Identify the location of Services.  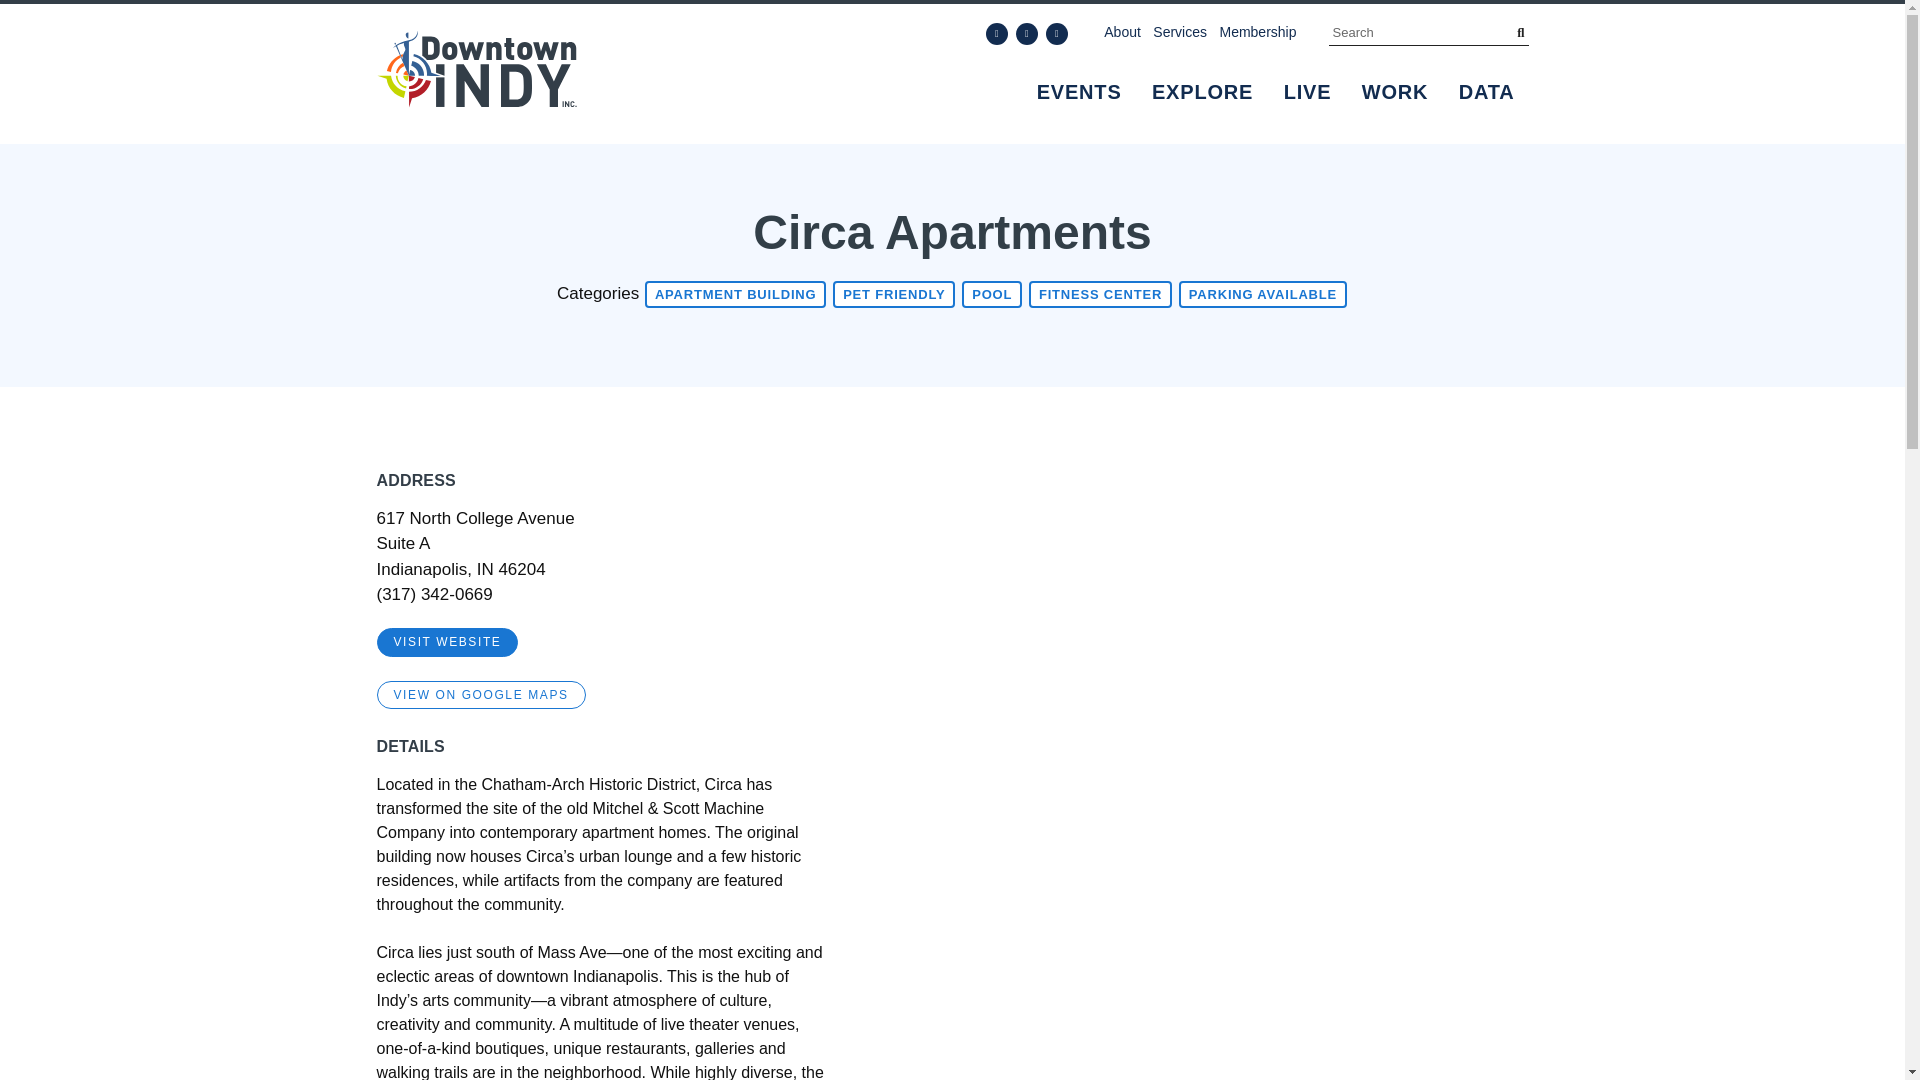
(1180, 32).